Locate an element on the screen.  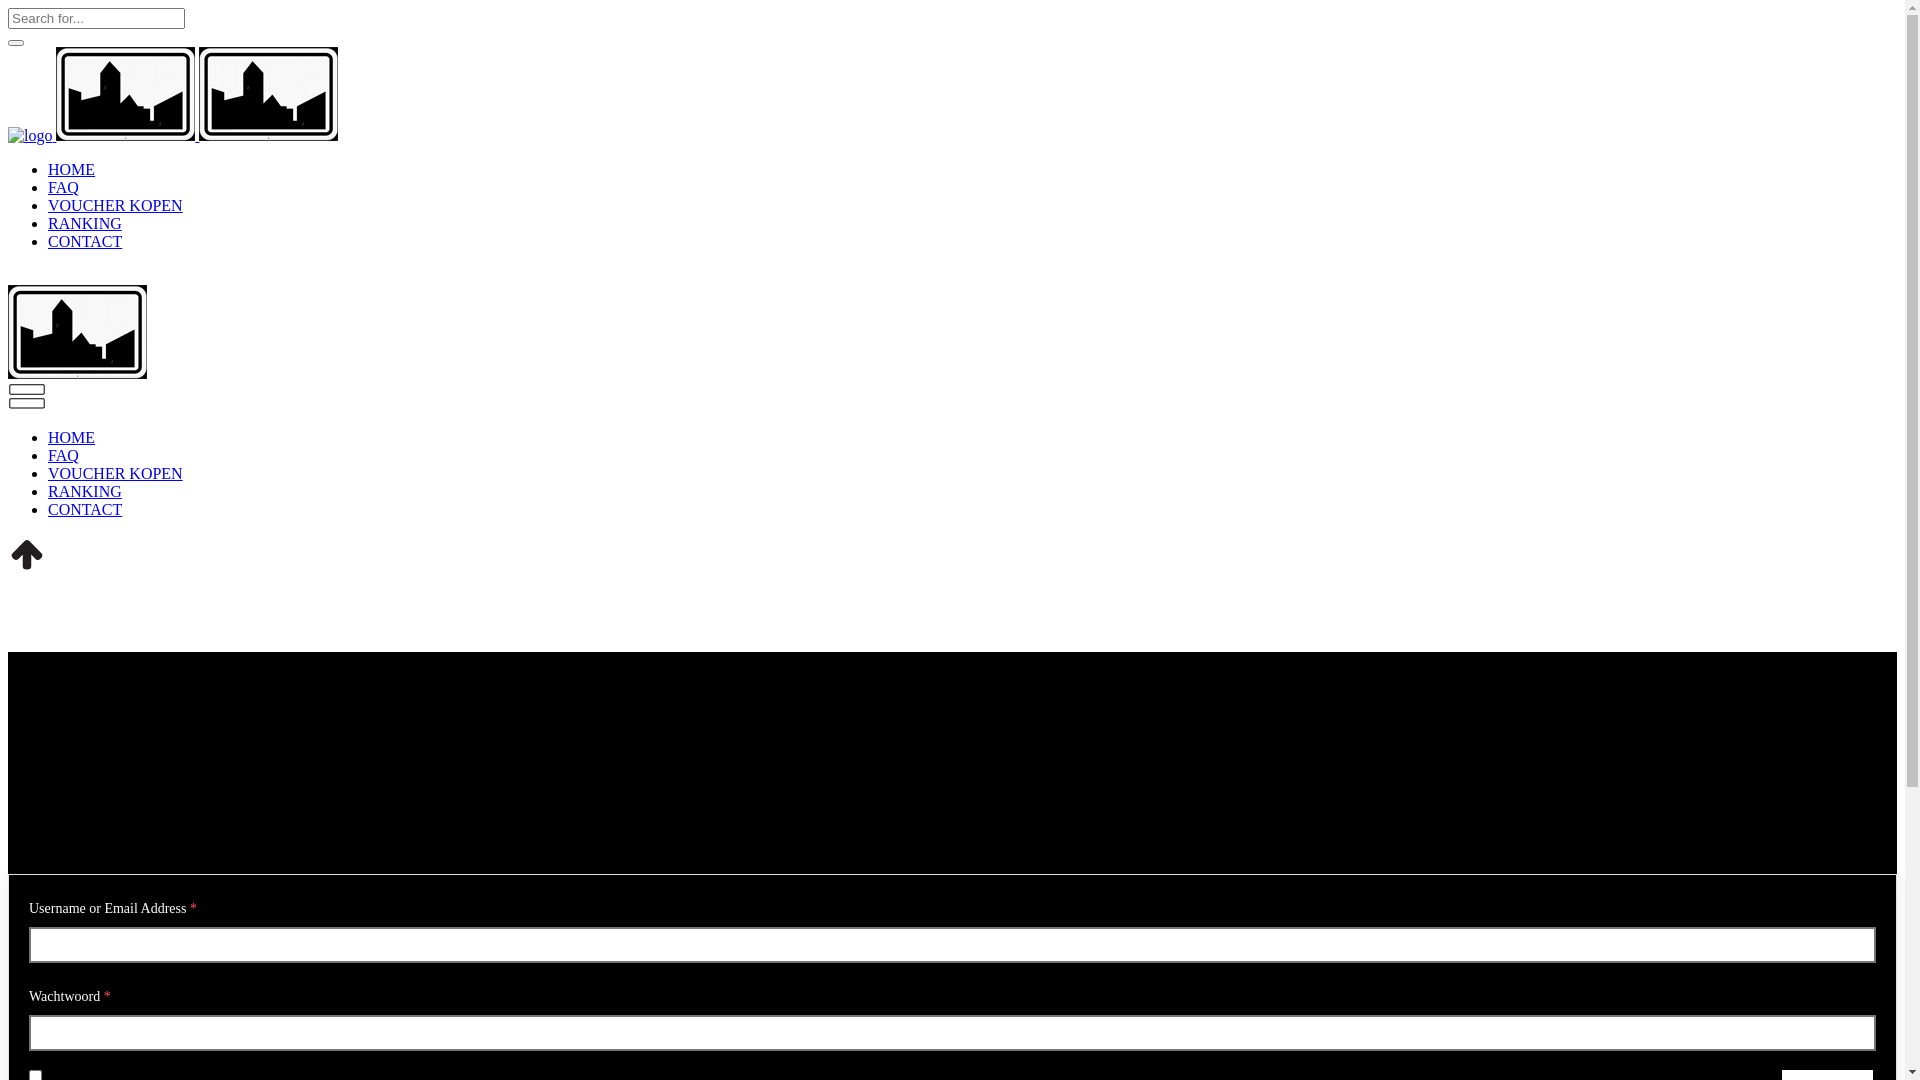
HOME is located at coordinates (72, 170).